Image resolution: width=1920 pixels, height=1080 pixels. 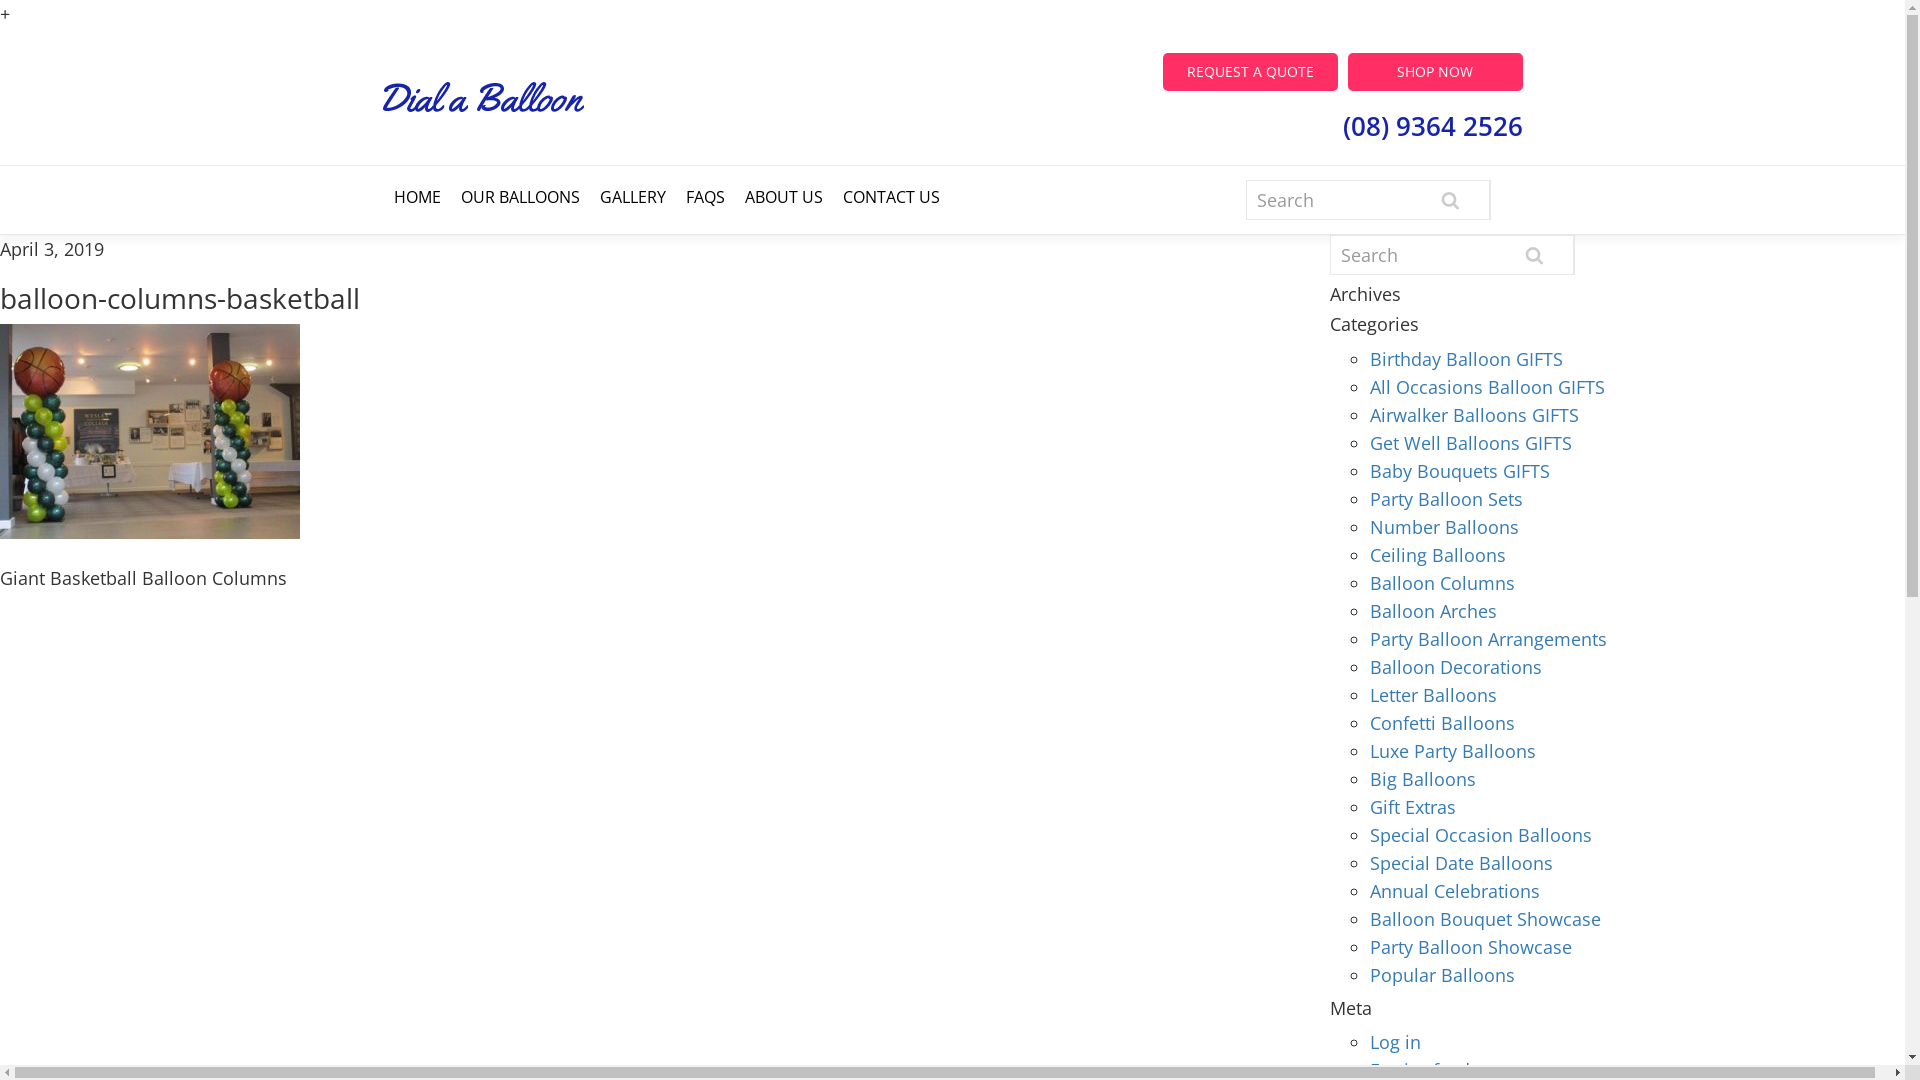 What do you see at coordinates (1413, 807) in the screenshot?
I see `Gift Extras` at bounding box center [1413, 807].